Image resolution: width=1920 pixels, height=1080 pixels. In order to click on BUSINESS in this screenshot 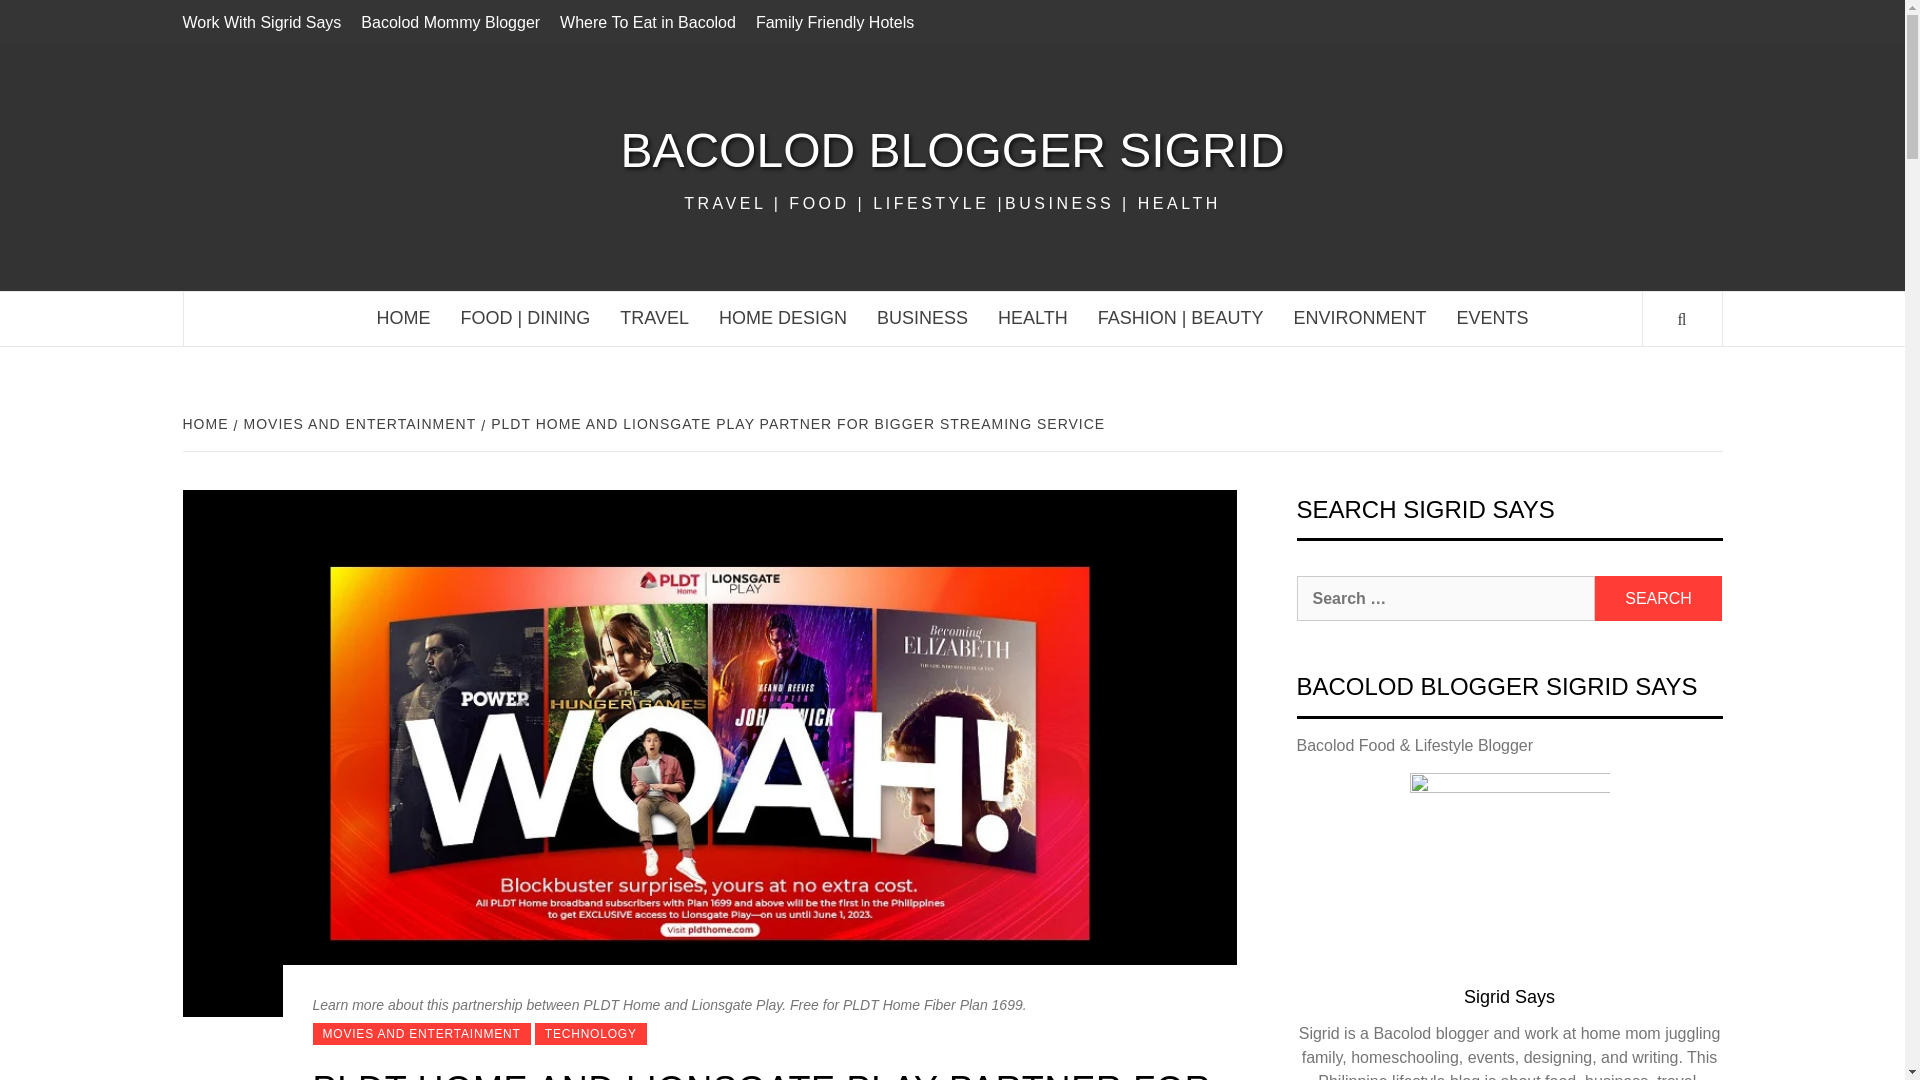, I will do `click(922, 318)`.